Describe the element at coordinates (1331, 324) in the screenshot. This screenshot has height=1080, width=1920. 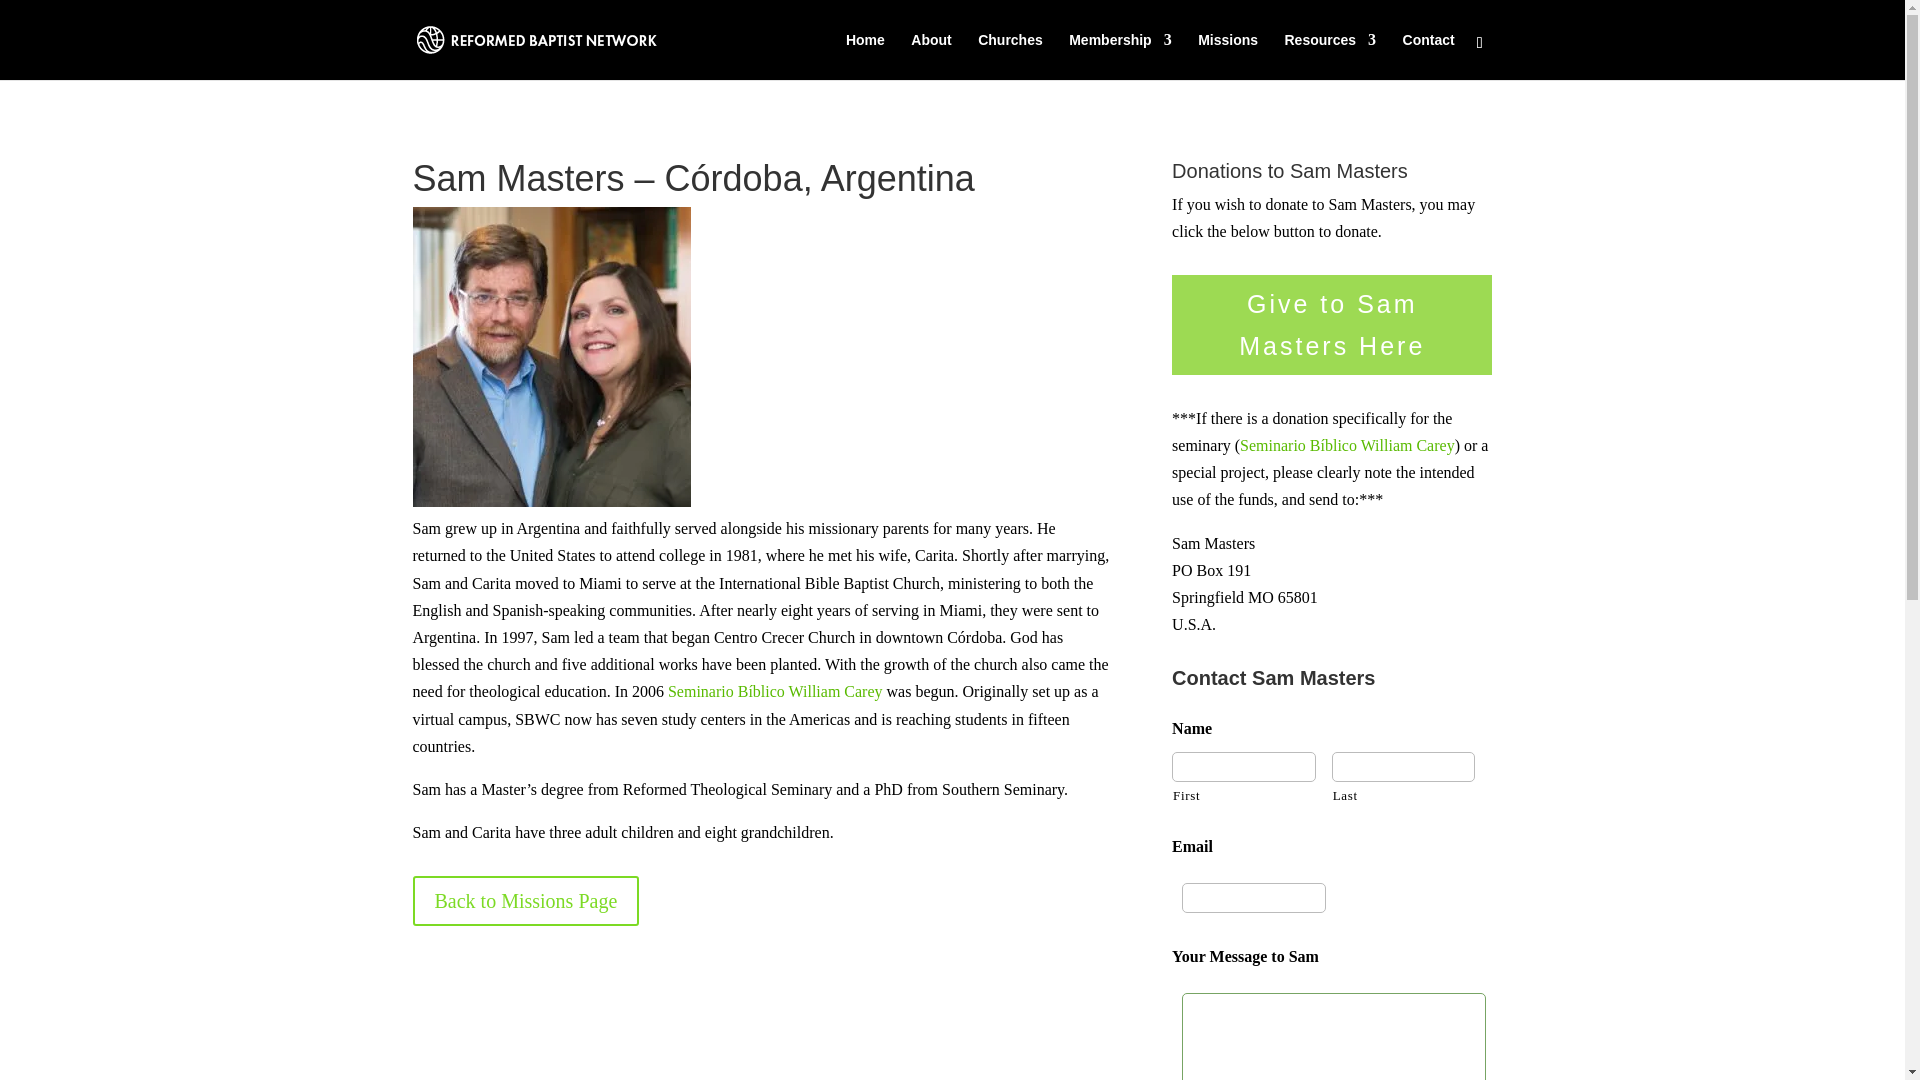
I see `Give to Sam Masters Here` at that location.